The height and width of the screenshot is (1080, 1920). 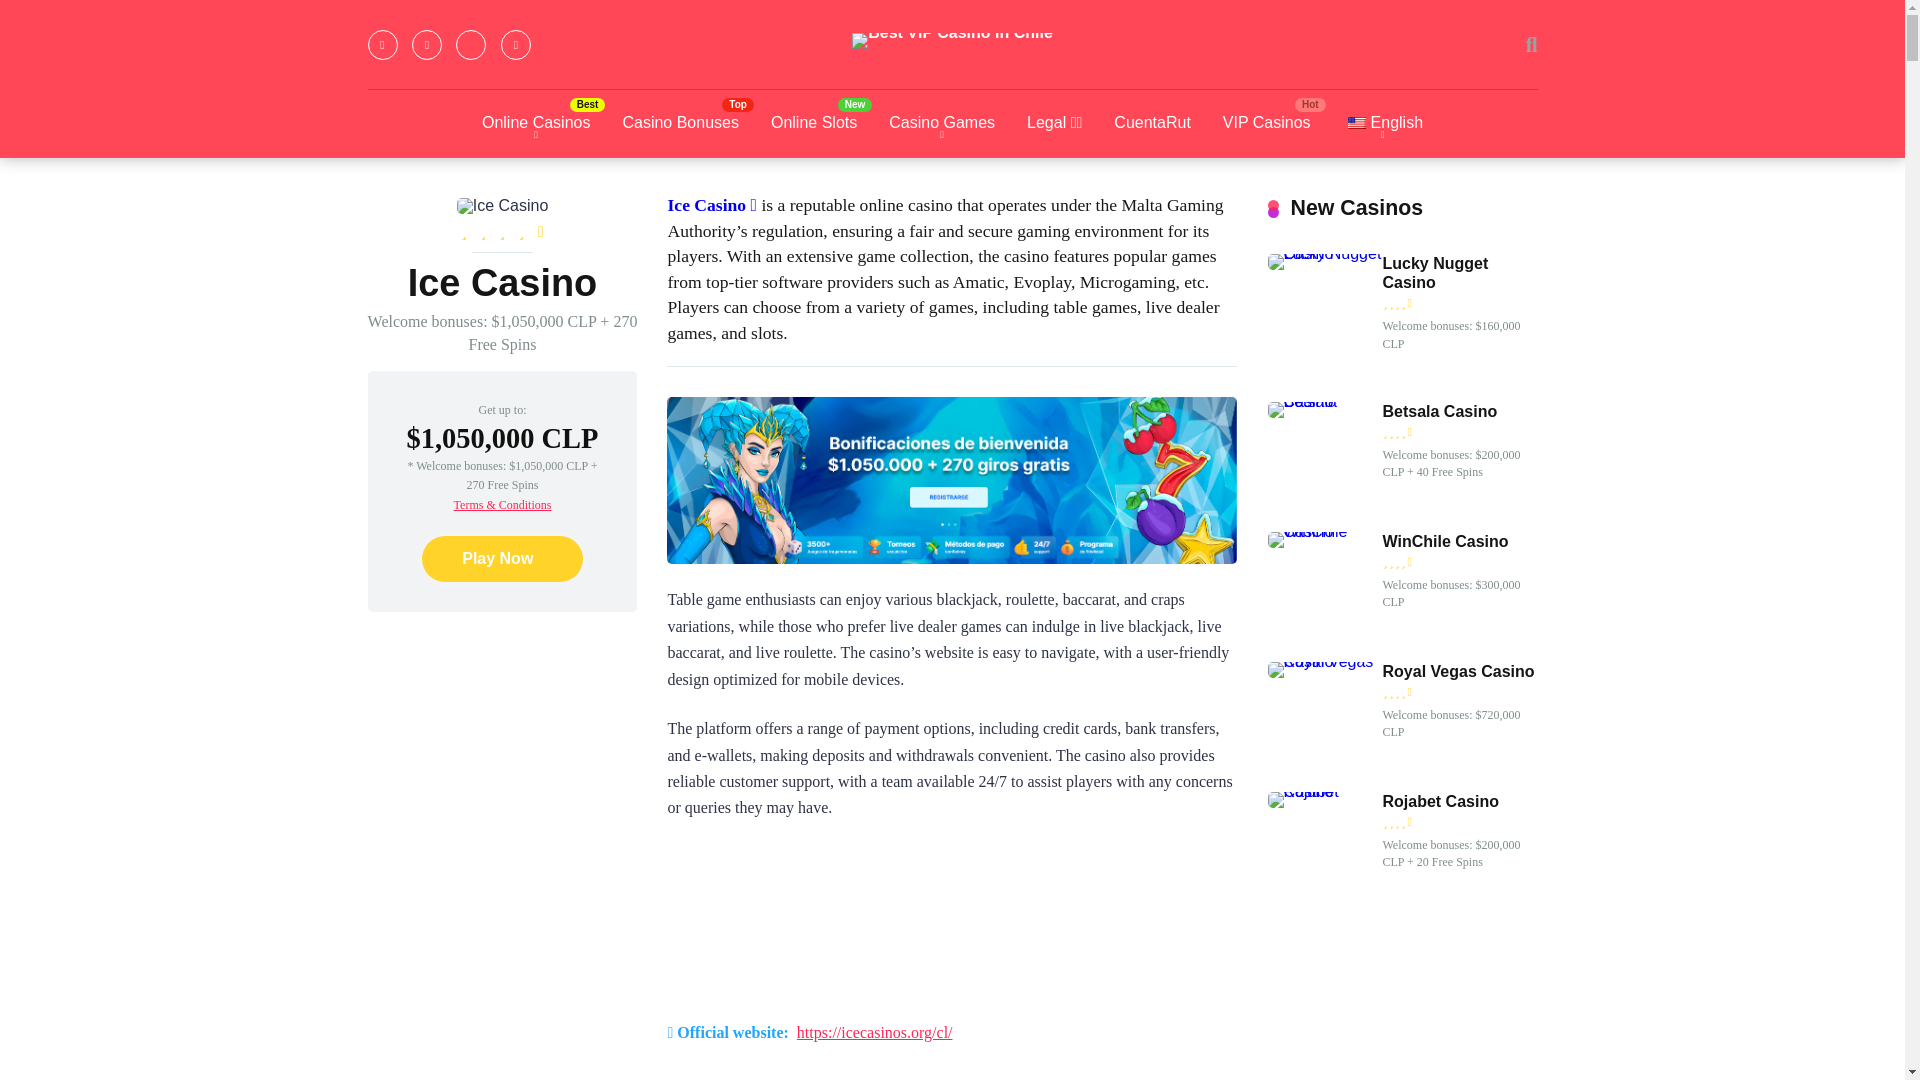 What do you see at coordinates (1152, 123) in the screenshot?
I see `CuentaRut` at bounding box center [1152, 123].